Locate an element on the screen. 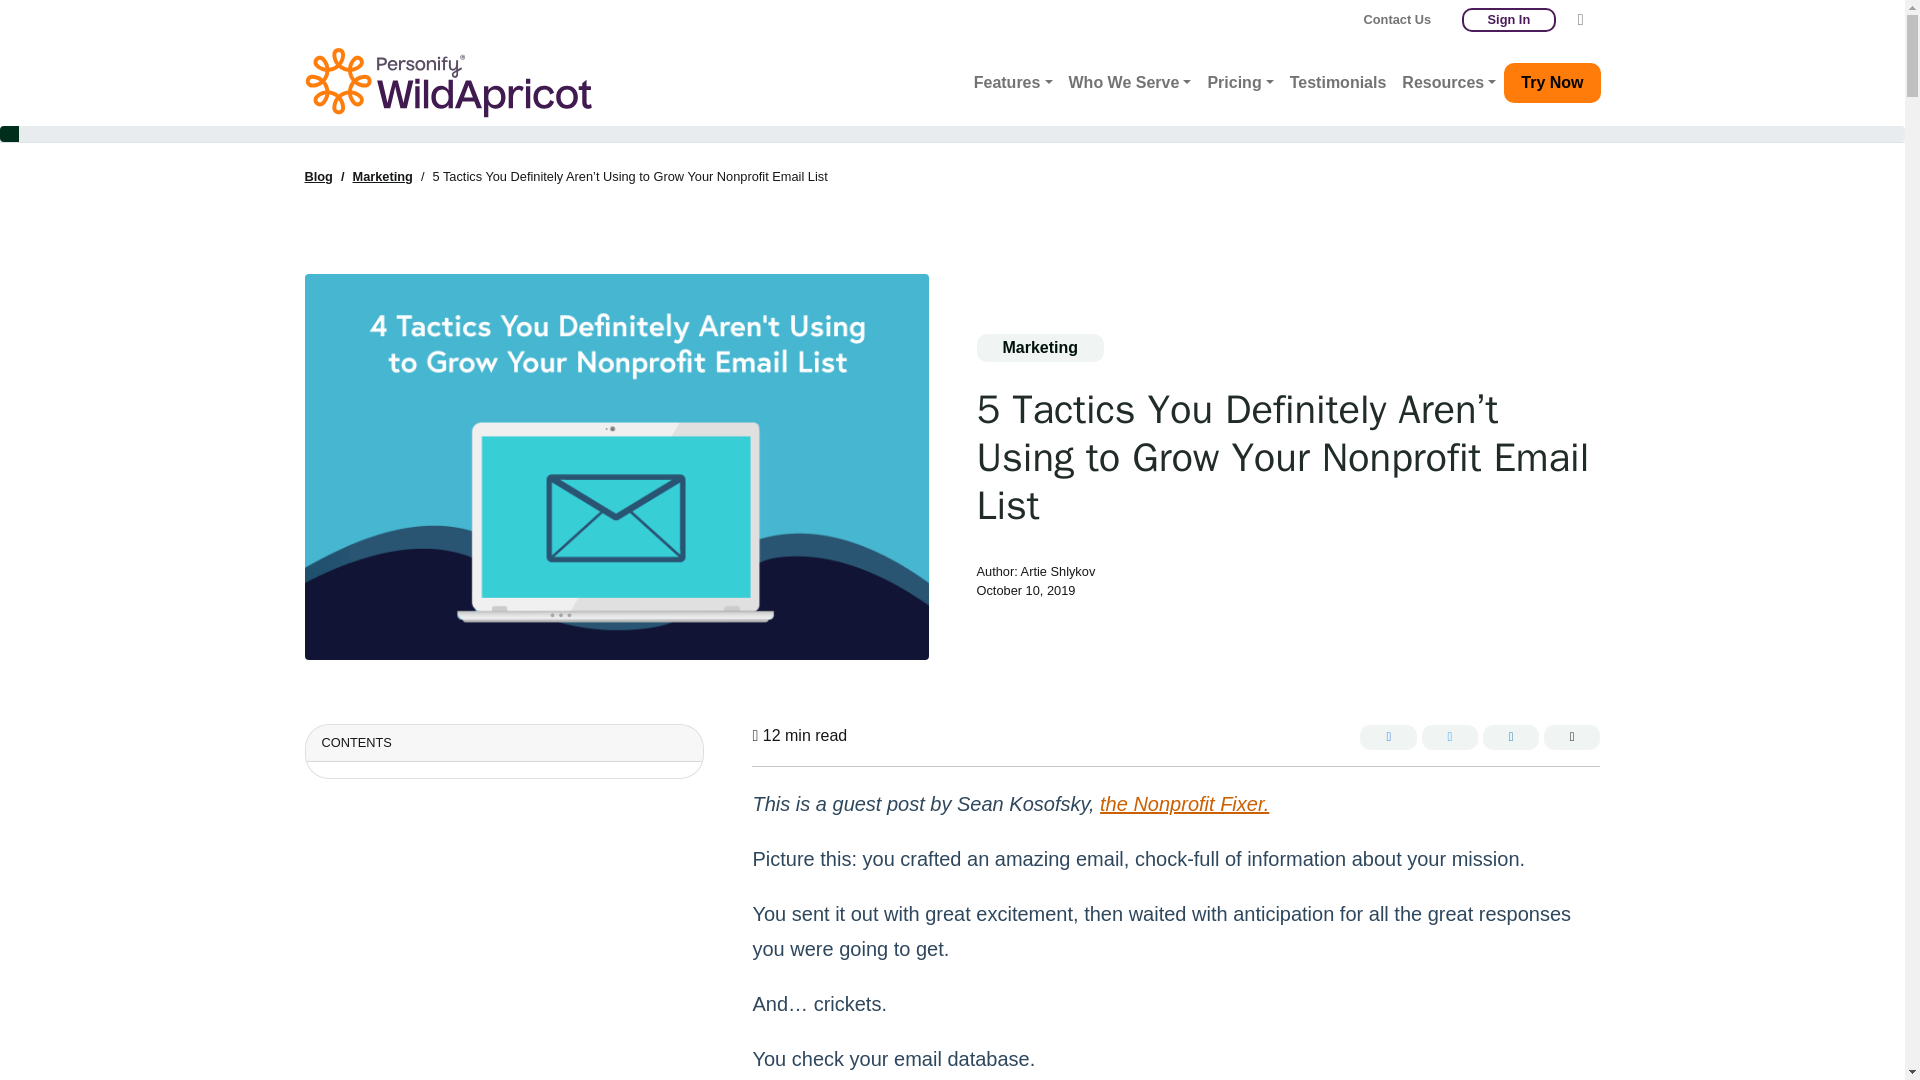 Image resolution: width=1920 pixels, height=1080 pixels. Resources is located at coordinates (1448, 82).